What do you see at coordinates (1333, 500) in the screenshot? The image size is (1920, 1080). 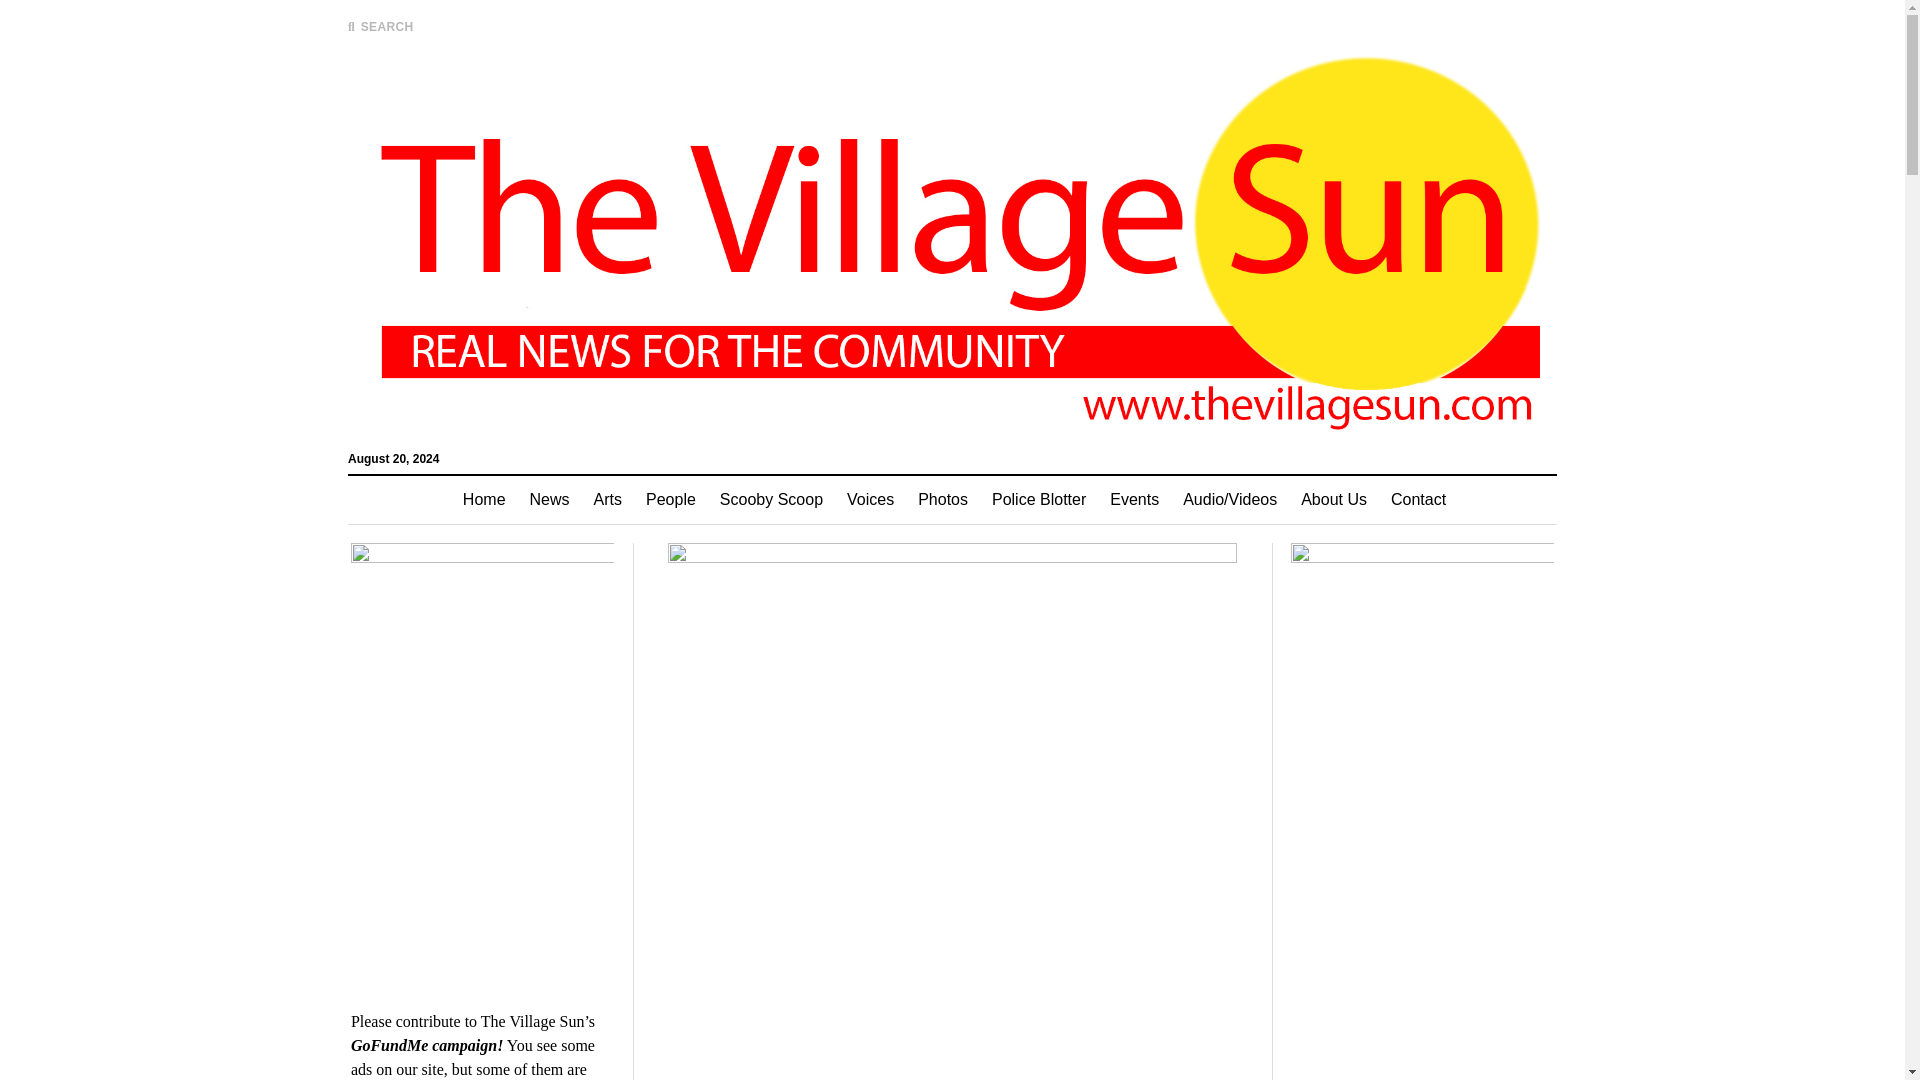 I see `About Us` at bounding box center [1333, 500].